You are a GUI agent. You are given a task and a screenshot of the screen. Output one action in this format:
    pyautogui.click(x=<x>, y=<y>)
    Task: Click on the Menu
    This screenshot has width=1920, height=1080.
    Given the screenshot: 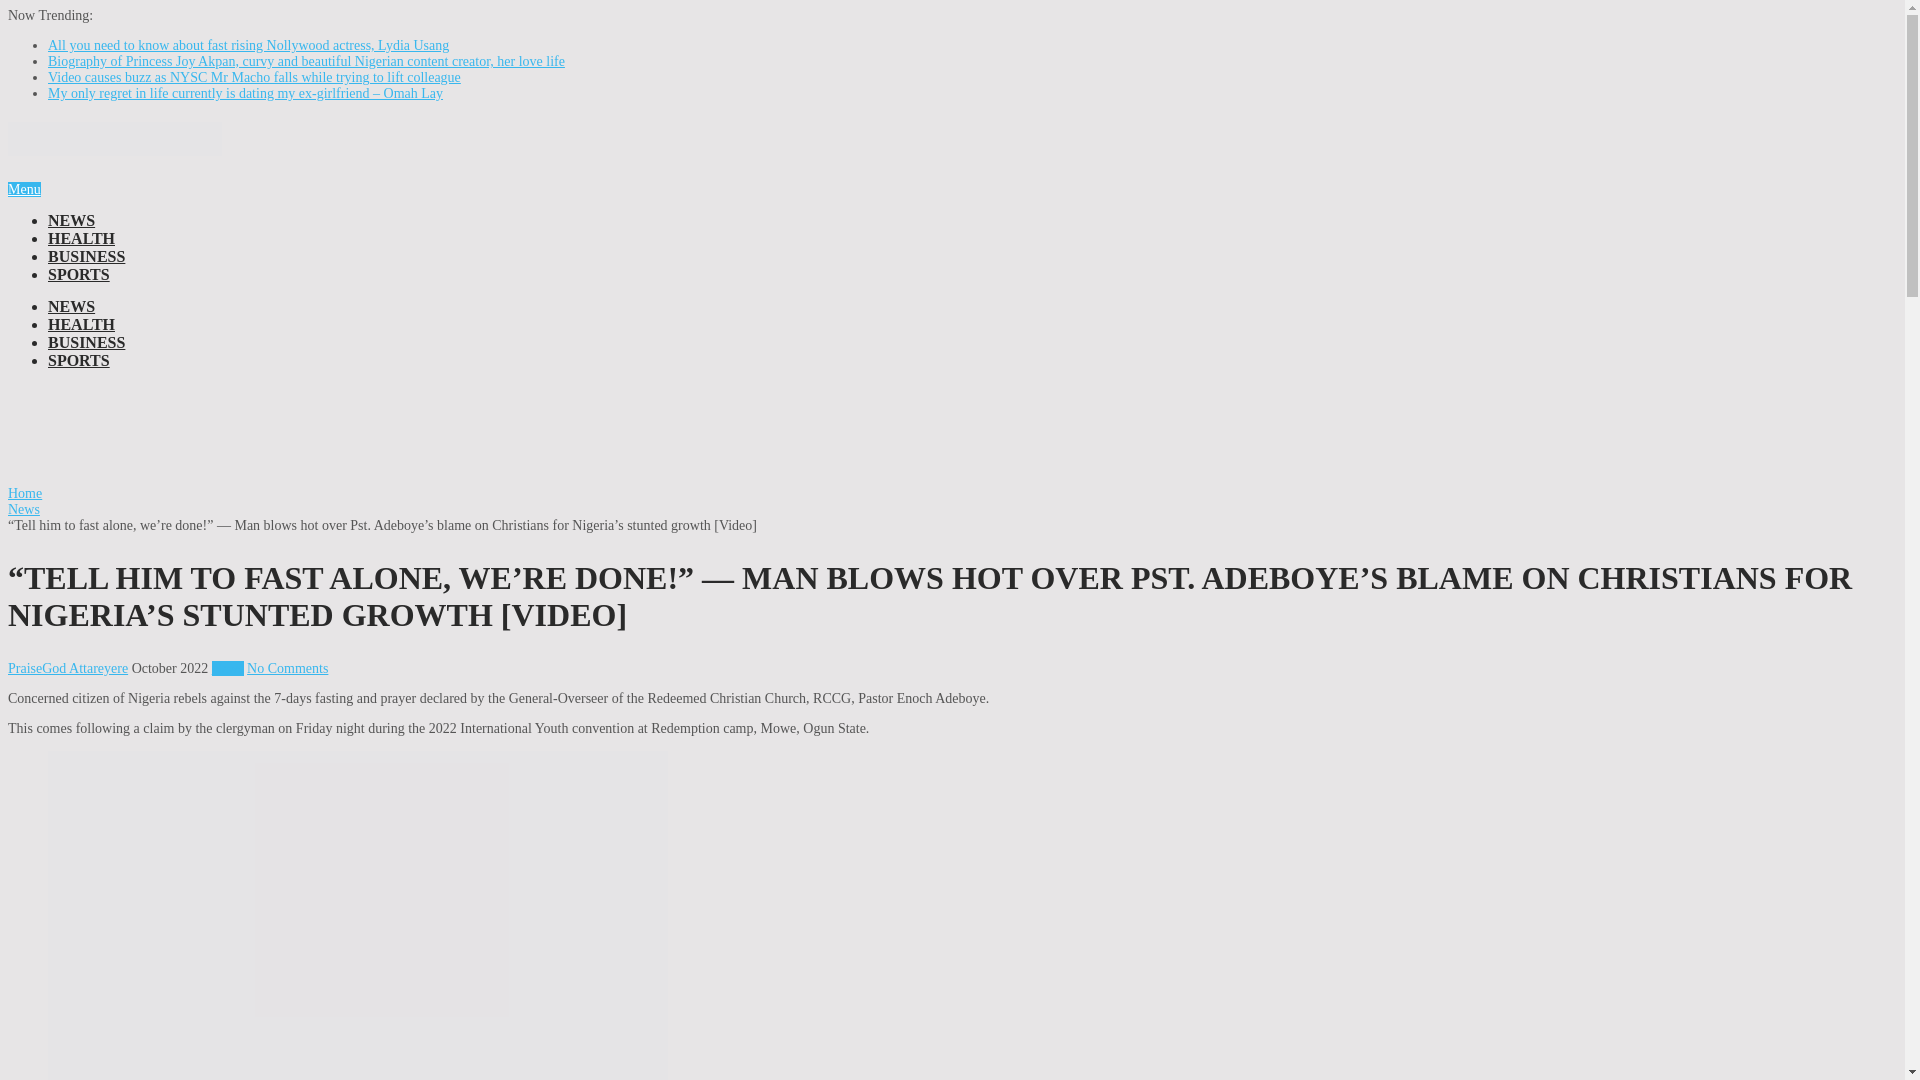 What is the action you would take?
    pyautogui.click(x=24, y=189)
    